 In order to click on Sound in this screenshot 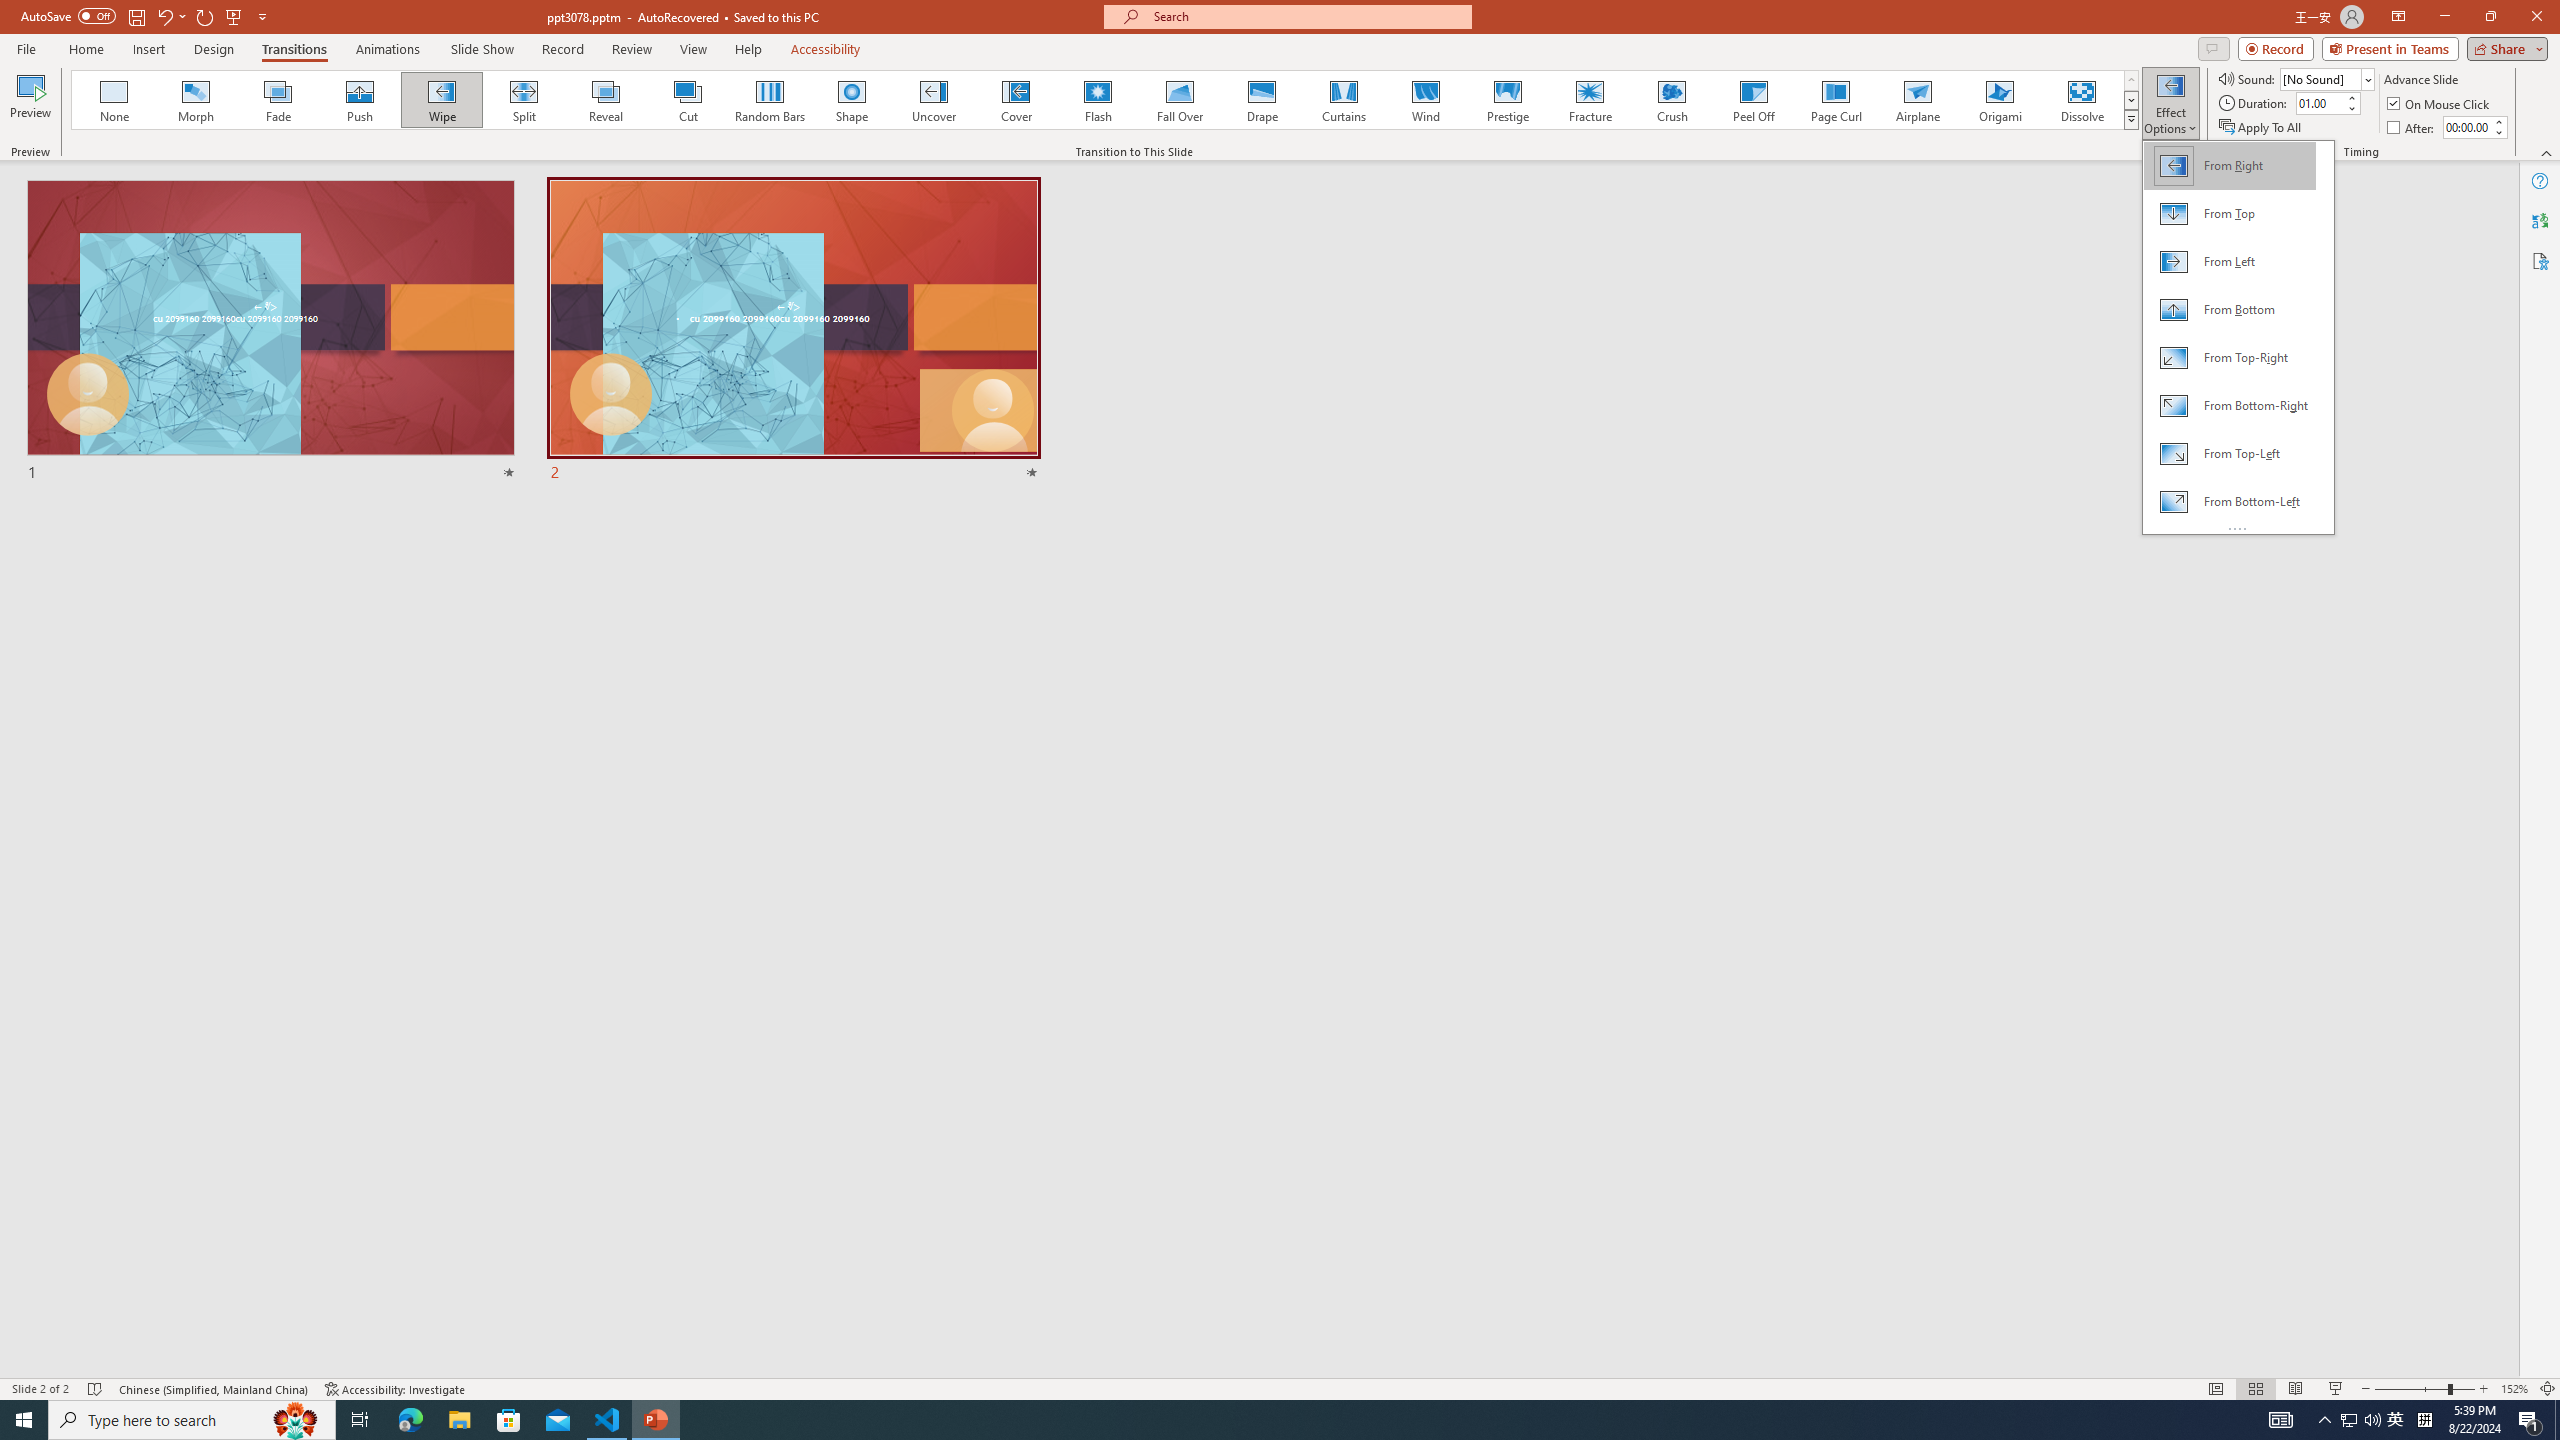, I will do `click(2328, 78)`.